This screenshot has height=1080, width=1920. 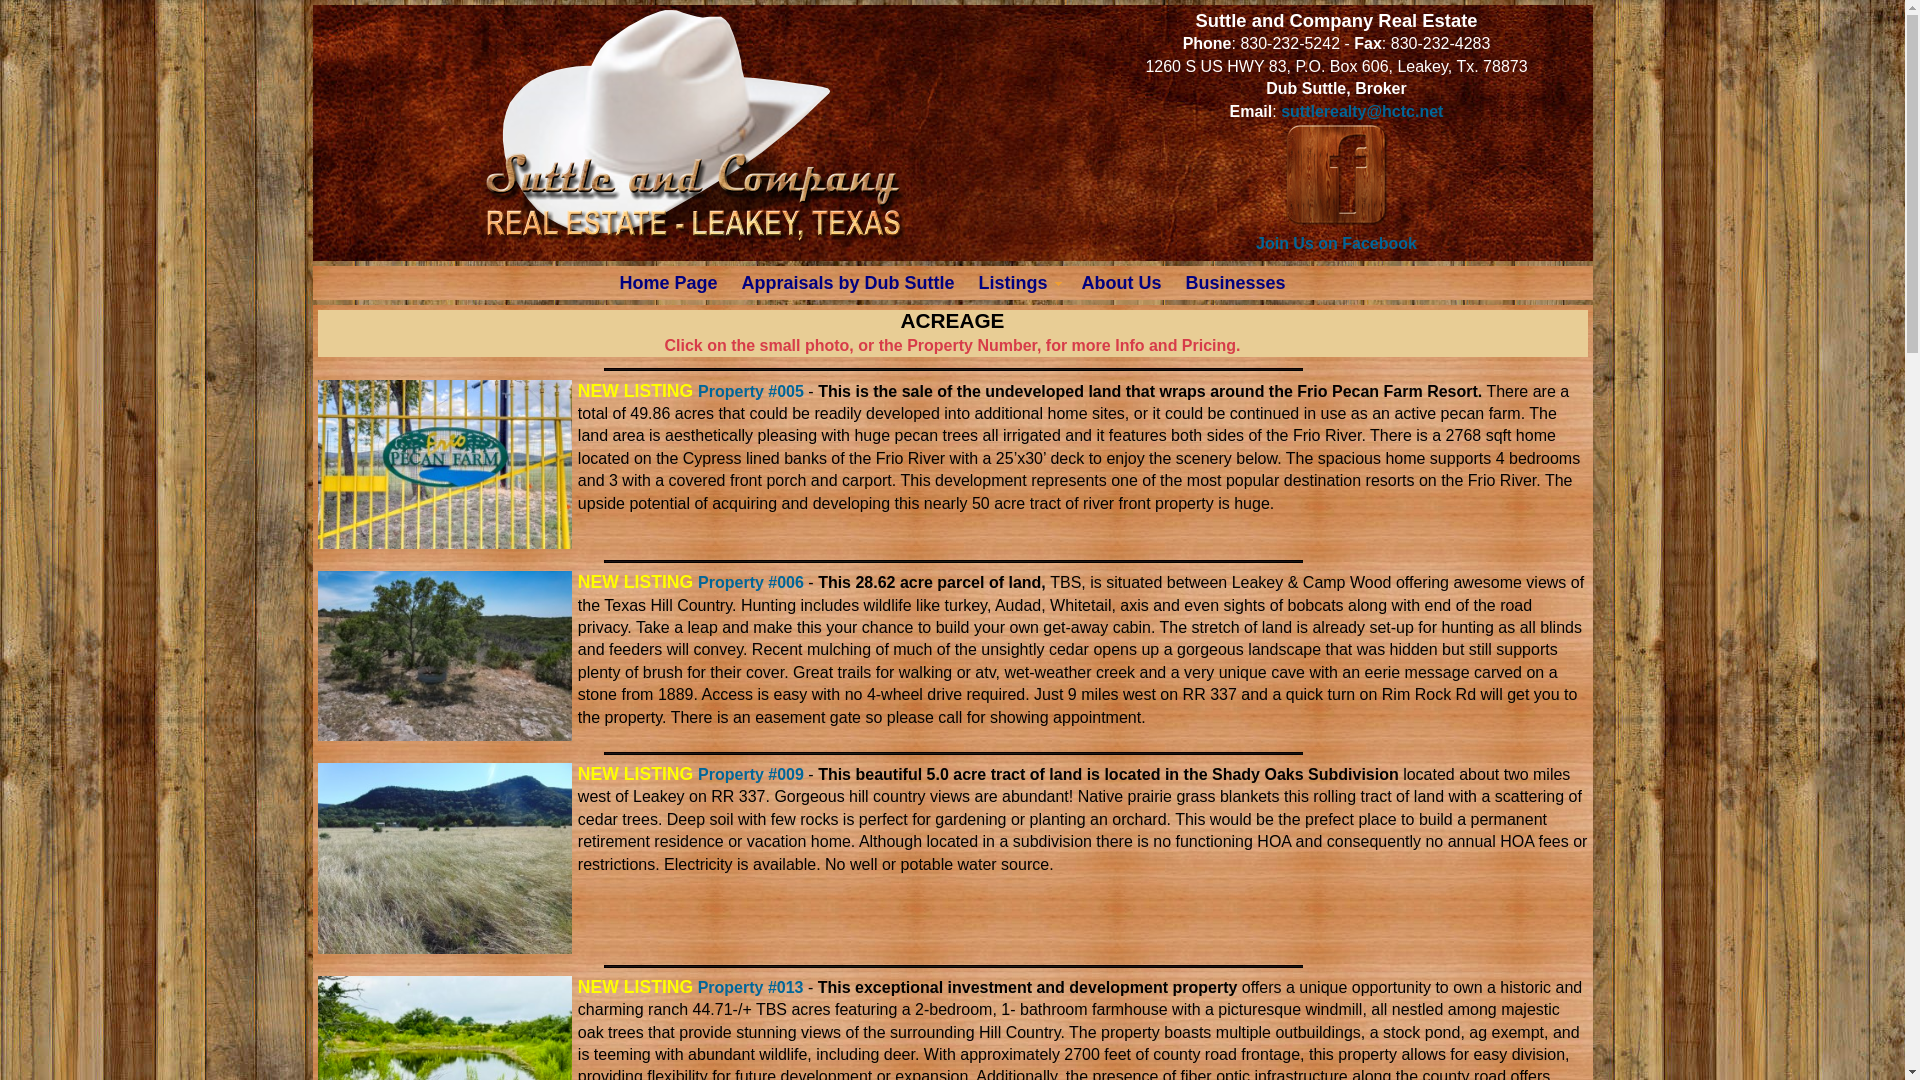 I want to click on Home Page, so click(x=668, y=282).